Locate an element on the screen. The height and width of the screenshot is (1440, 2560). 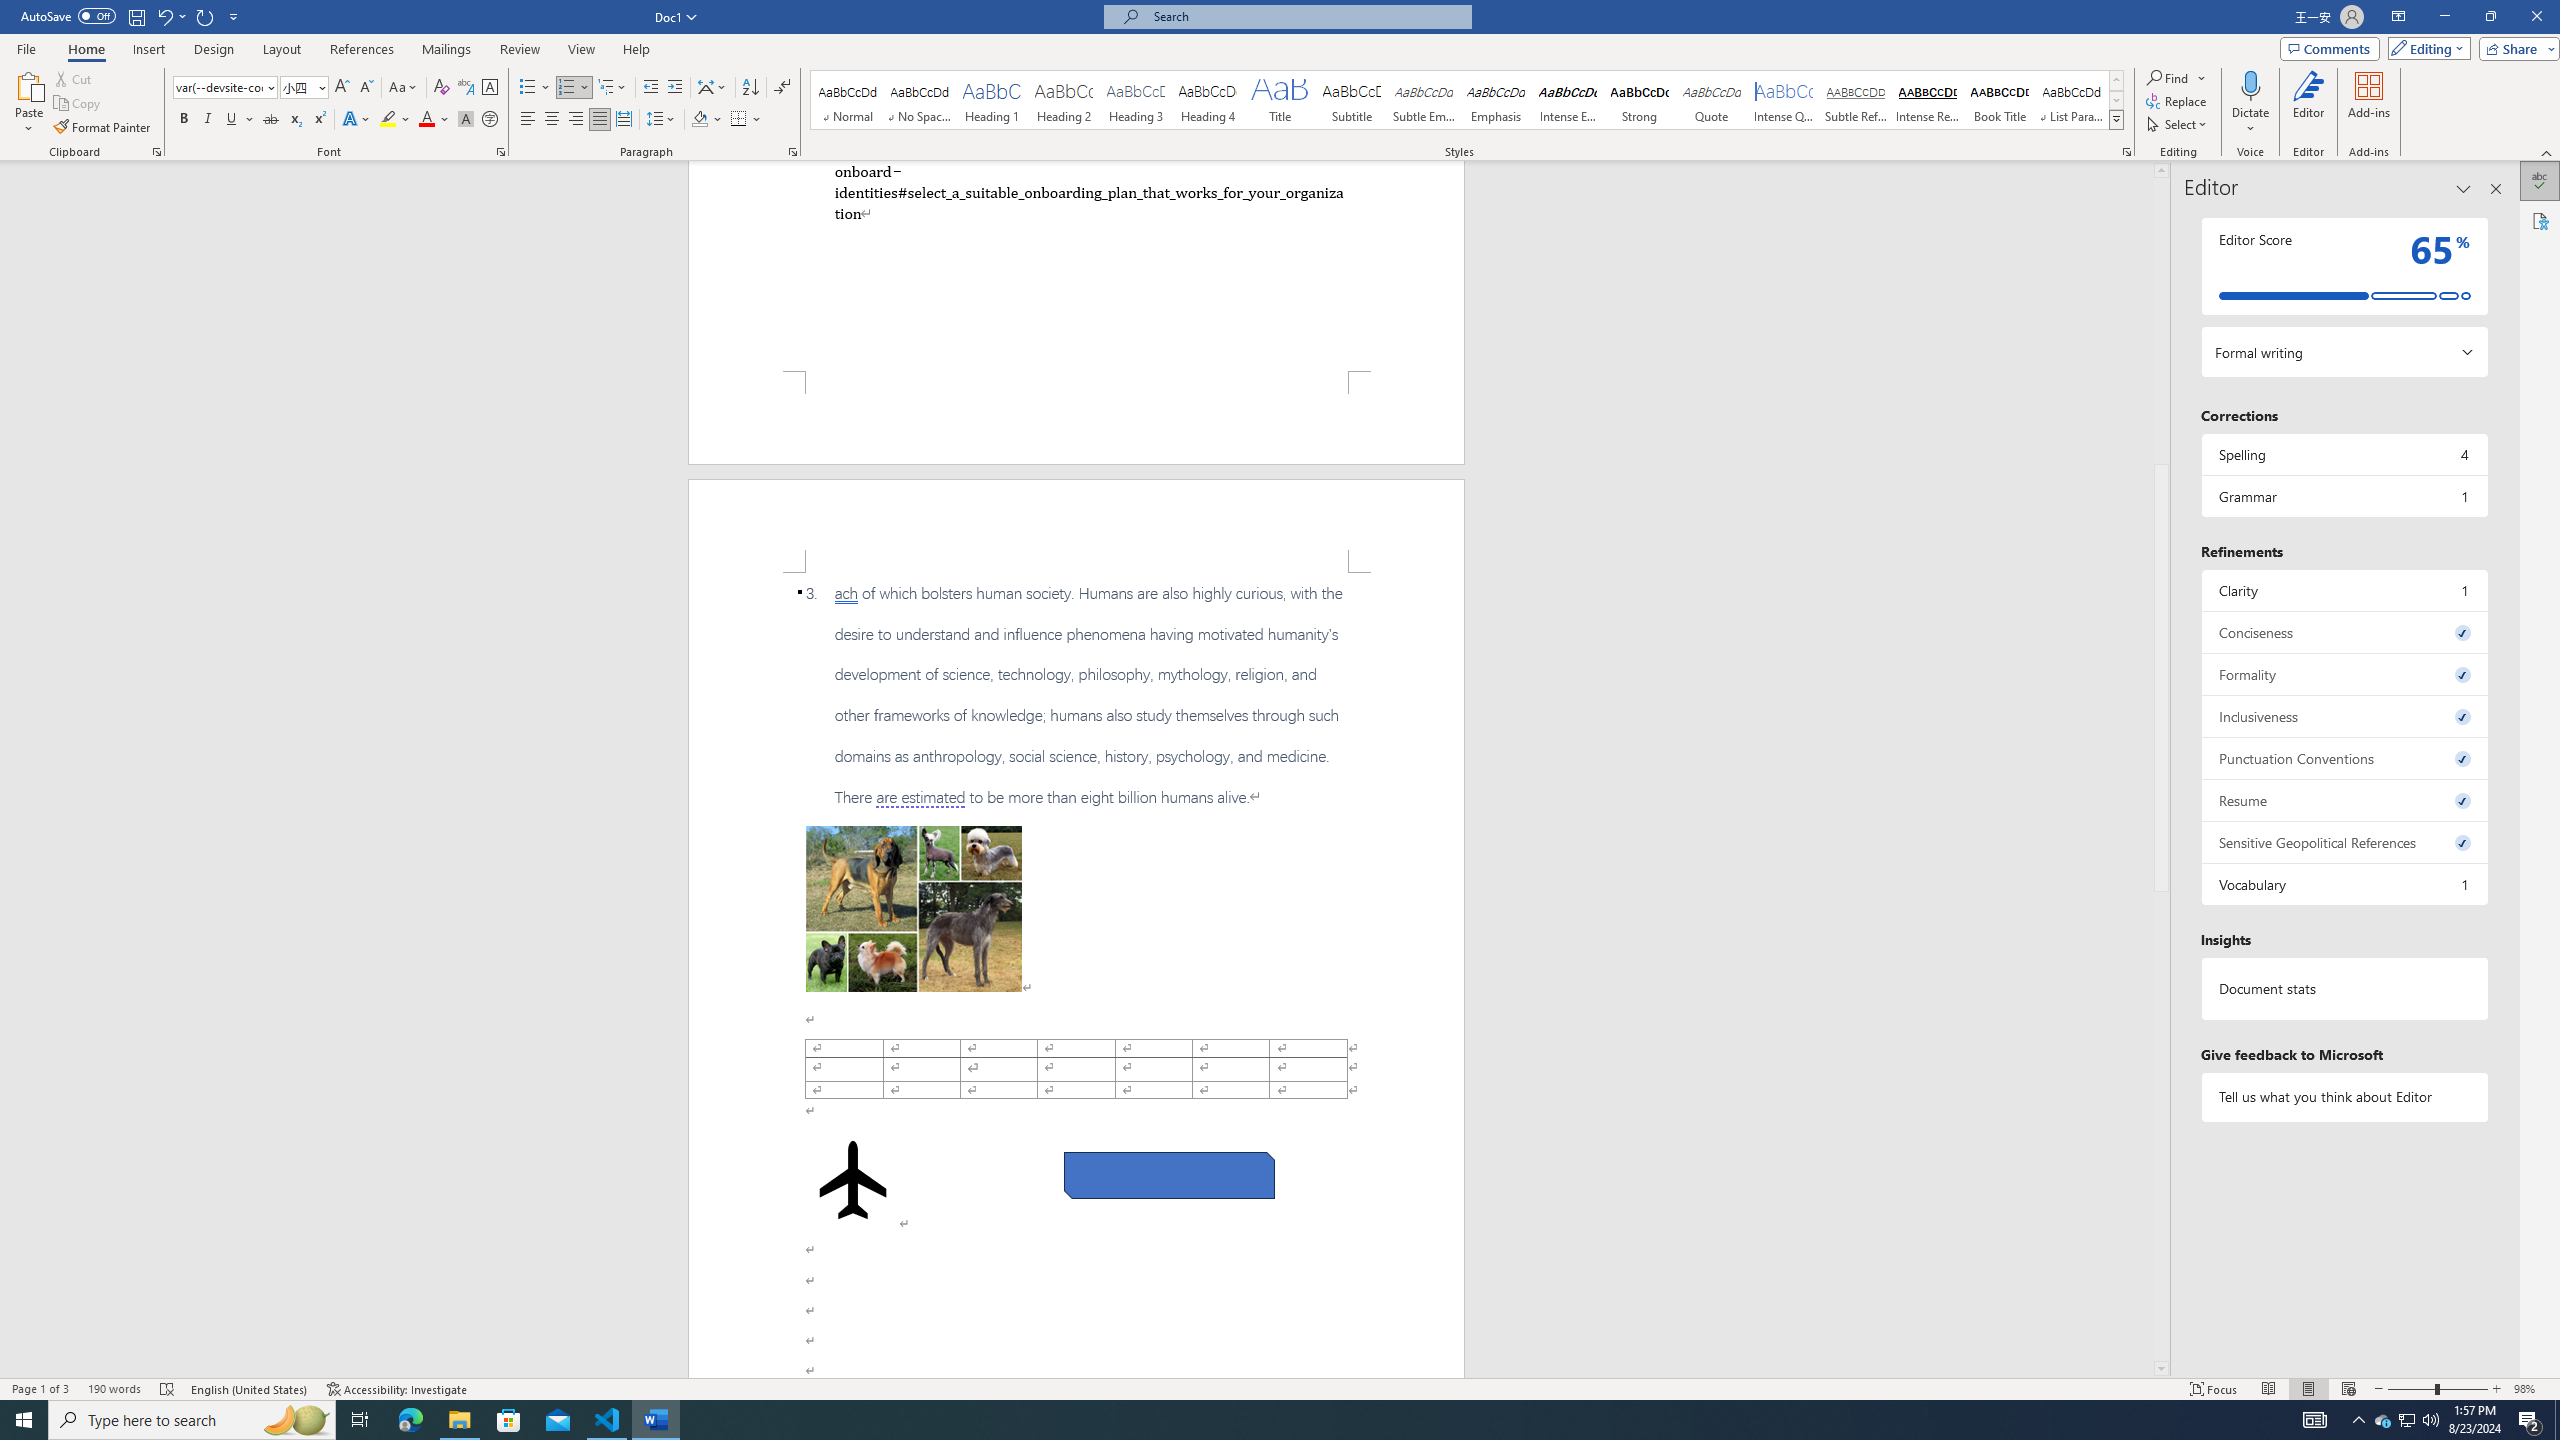
2. is located at coordinates (1089, 191).